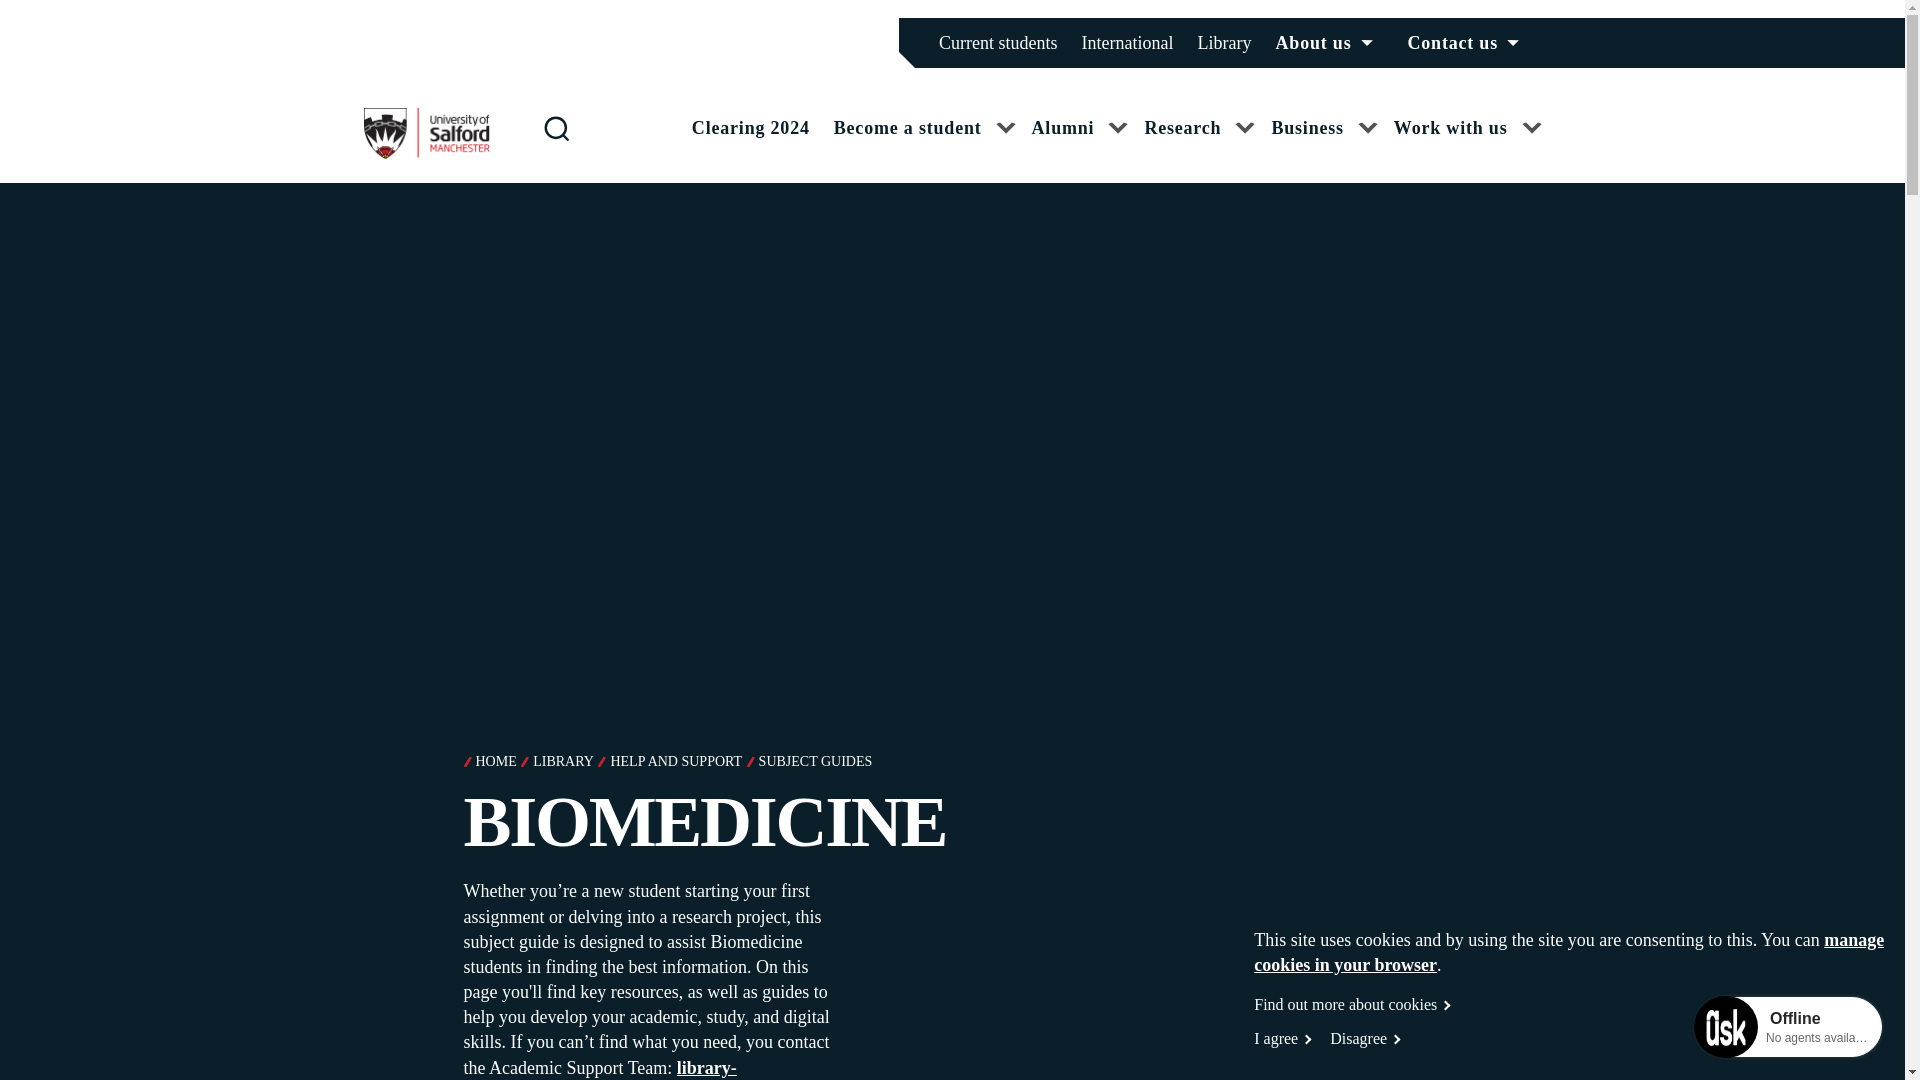  Describe the element at coordinates (426, 153) in the screenshot. I see `Home` at that location.